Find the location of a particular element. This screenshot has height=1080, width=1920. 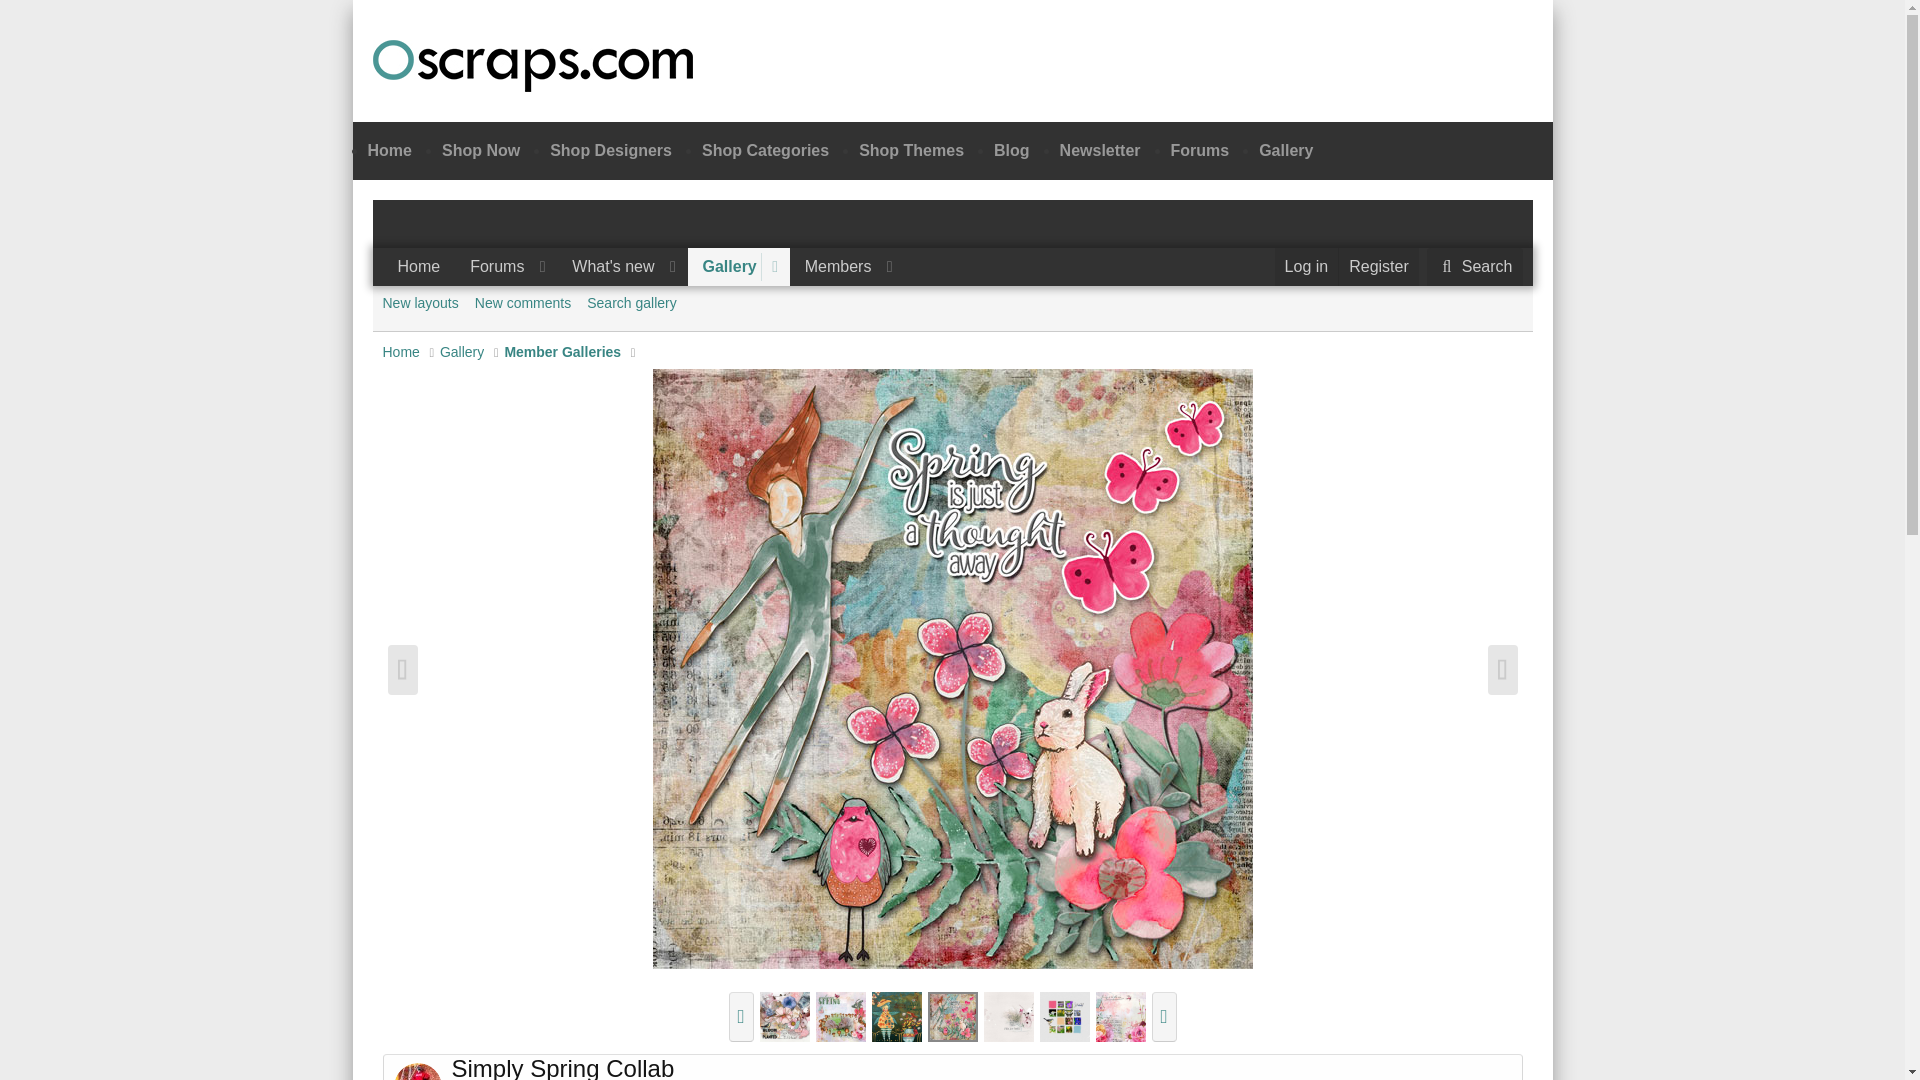

Home is located at coordinates (390, 150).